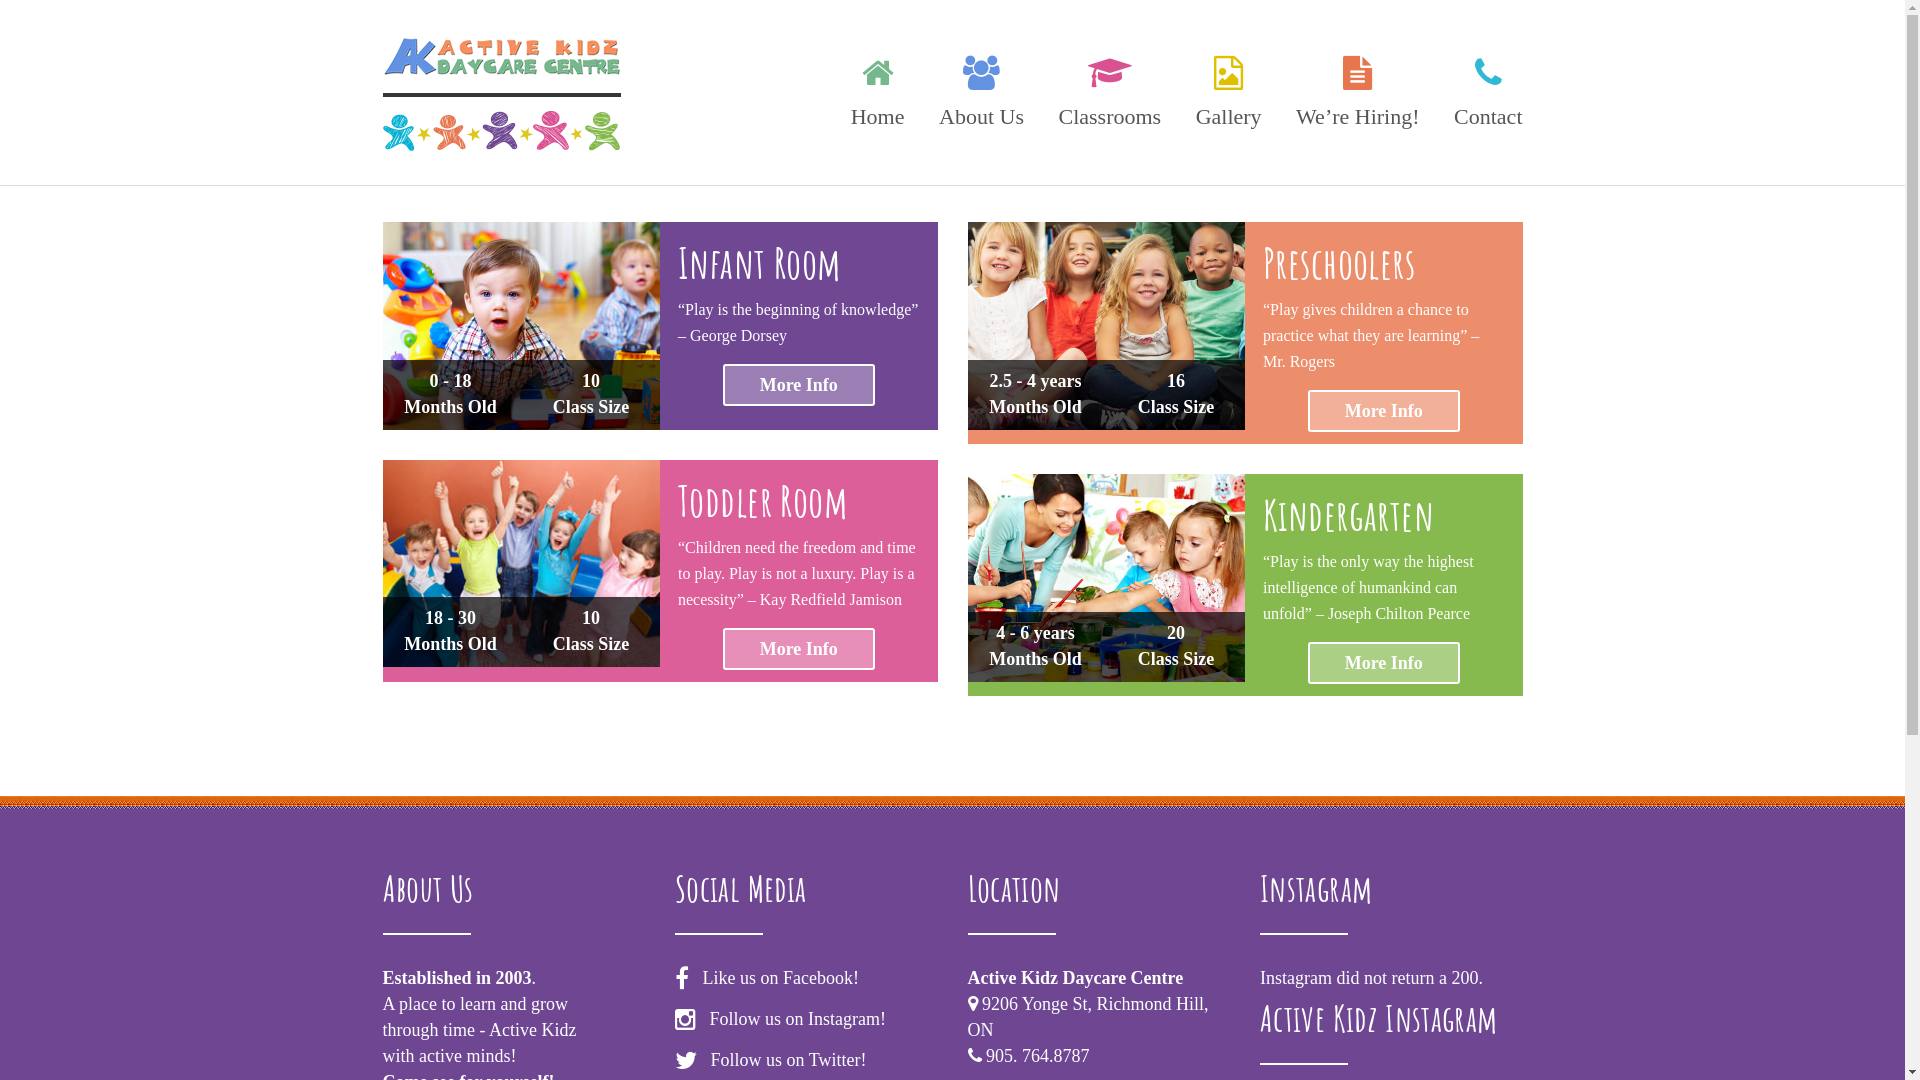 This screenshot has height=1080, width=1920. I want to click on More Info, so click(1384, 663).